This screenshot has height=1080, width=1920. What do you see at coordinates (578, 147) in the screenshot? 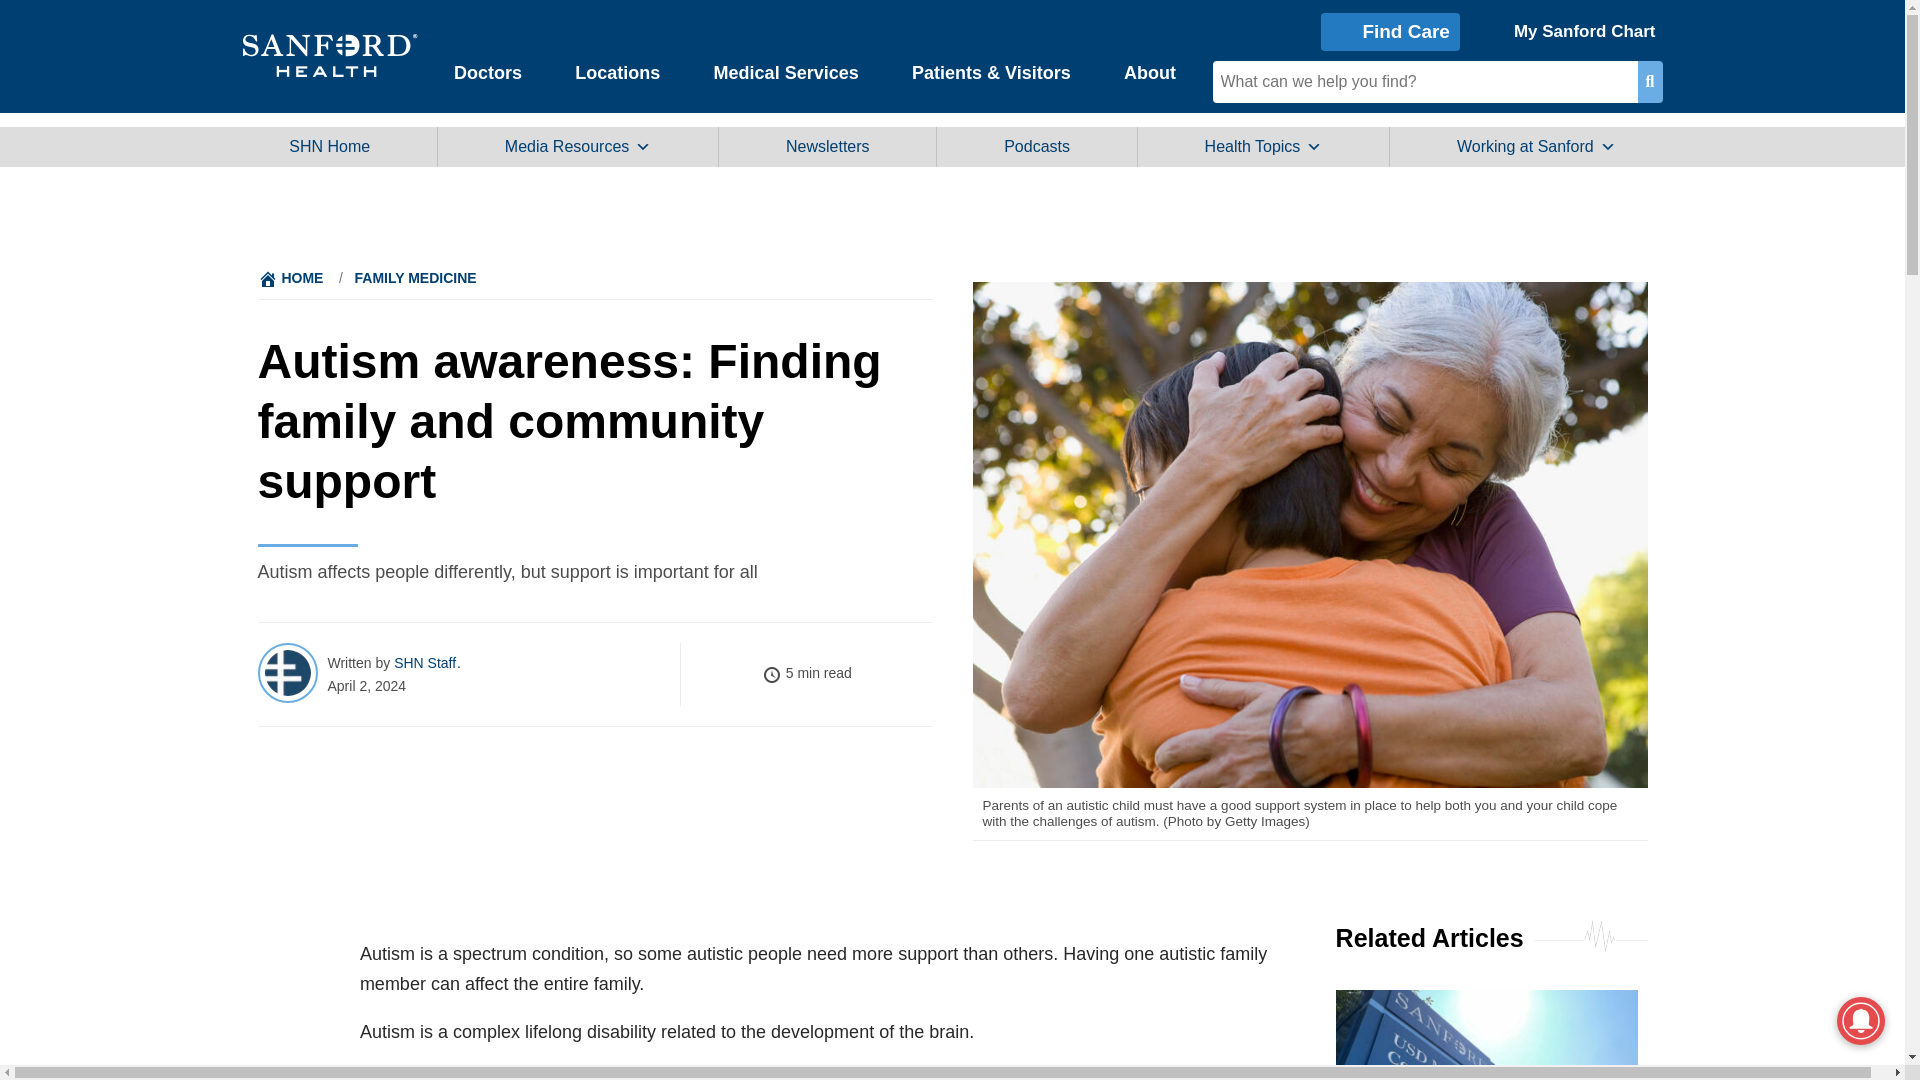
I see `Media Resources` at bounding box center [578, 147].